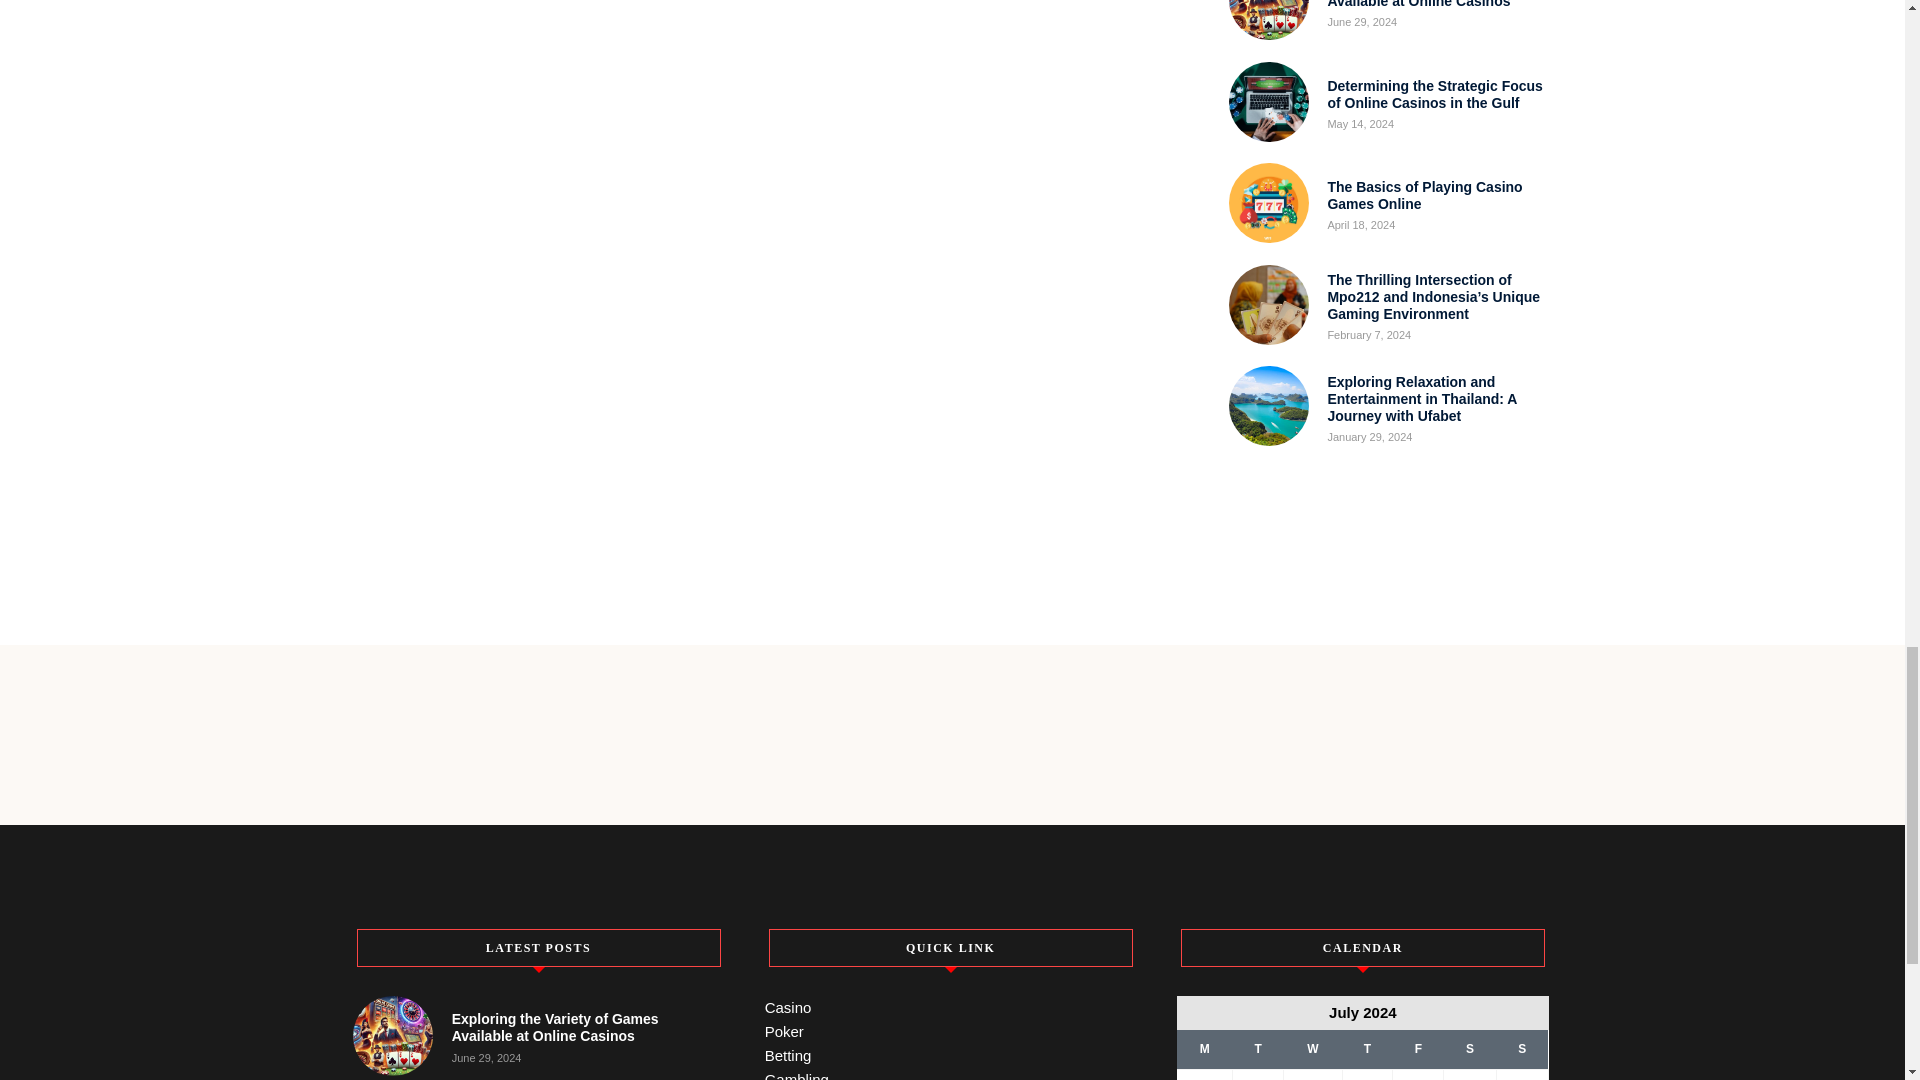 This screenshot has width=1920, height=1080. Describe the element at coordinates (1204, 1050) in the screenshot. I see `Monday` at that location.